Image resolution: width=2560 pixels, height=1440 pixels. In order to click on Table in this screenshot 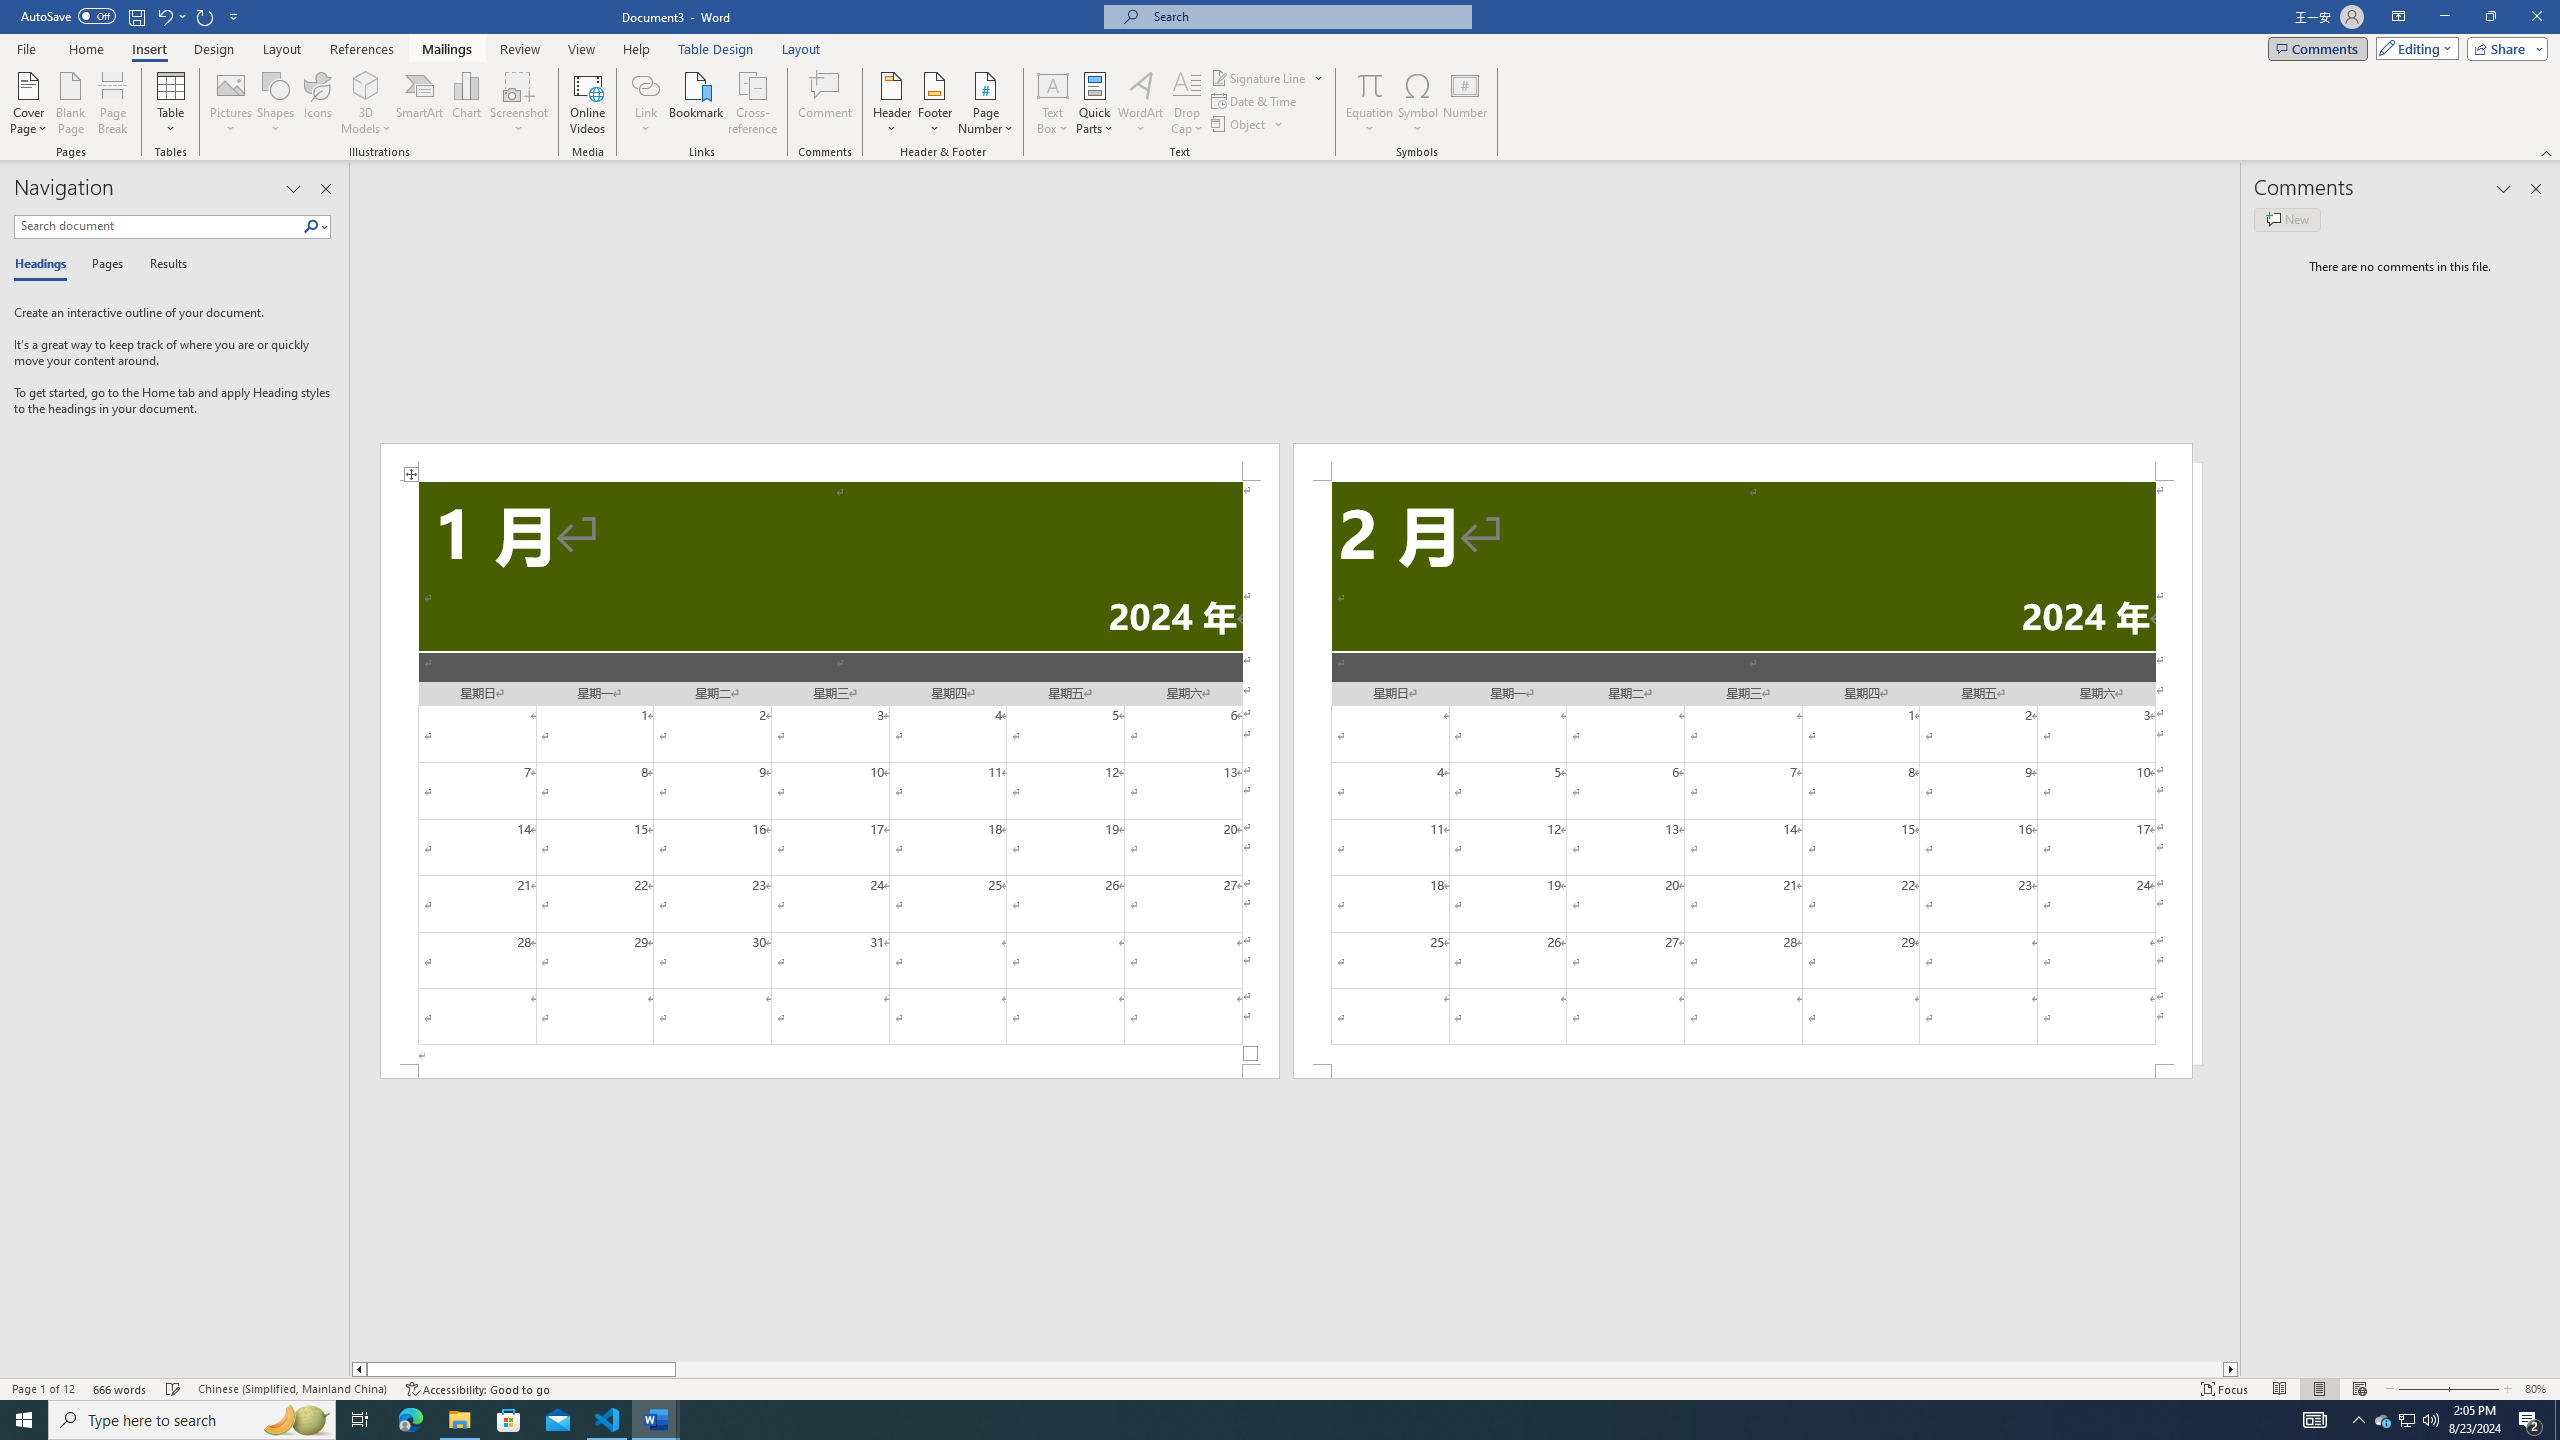, I will do `click(172, 103)`.